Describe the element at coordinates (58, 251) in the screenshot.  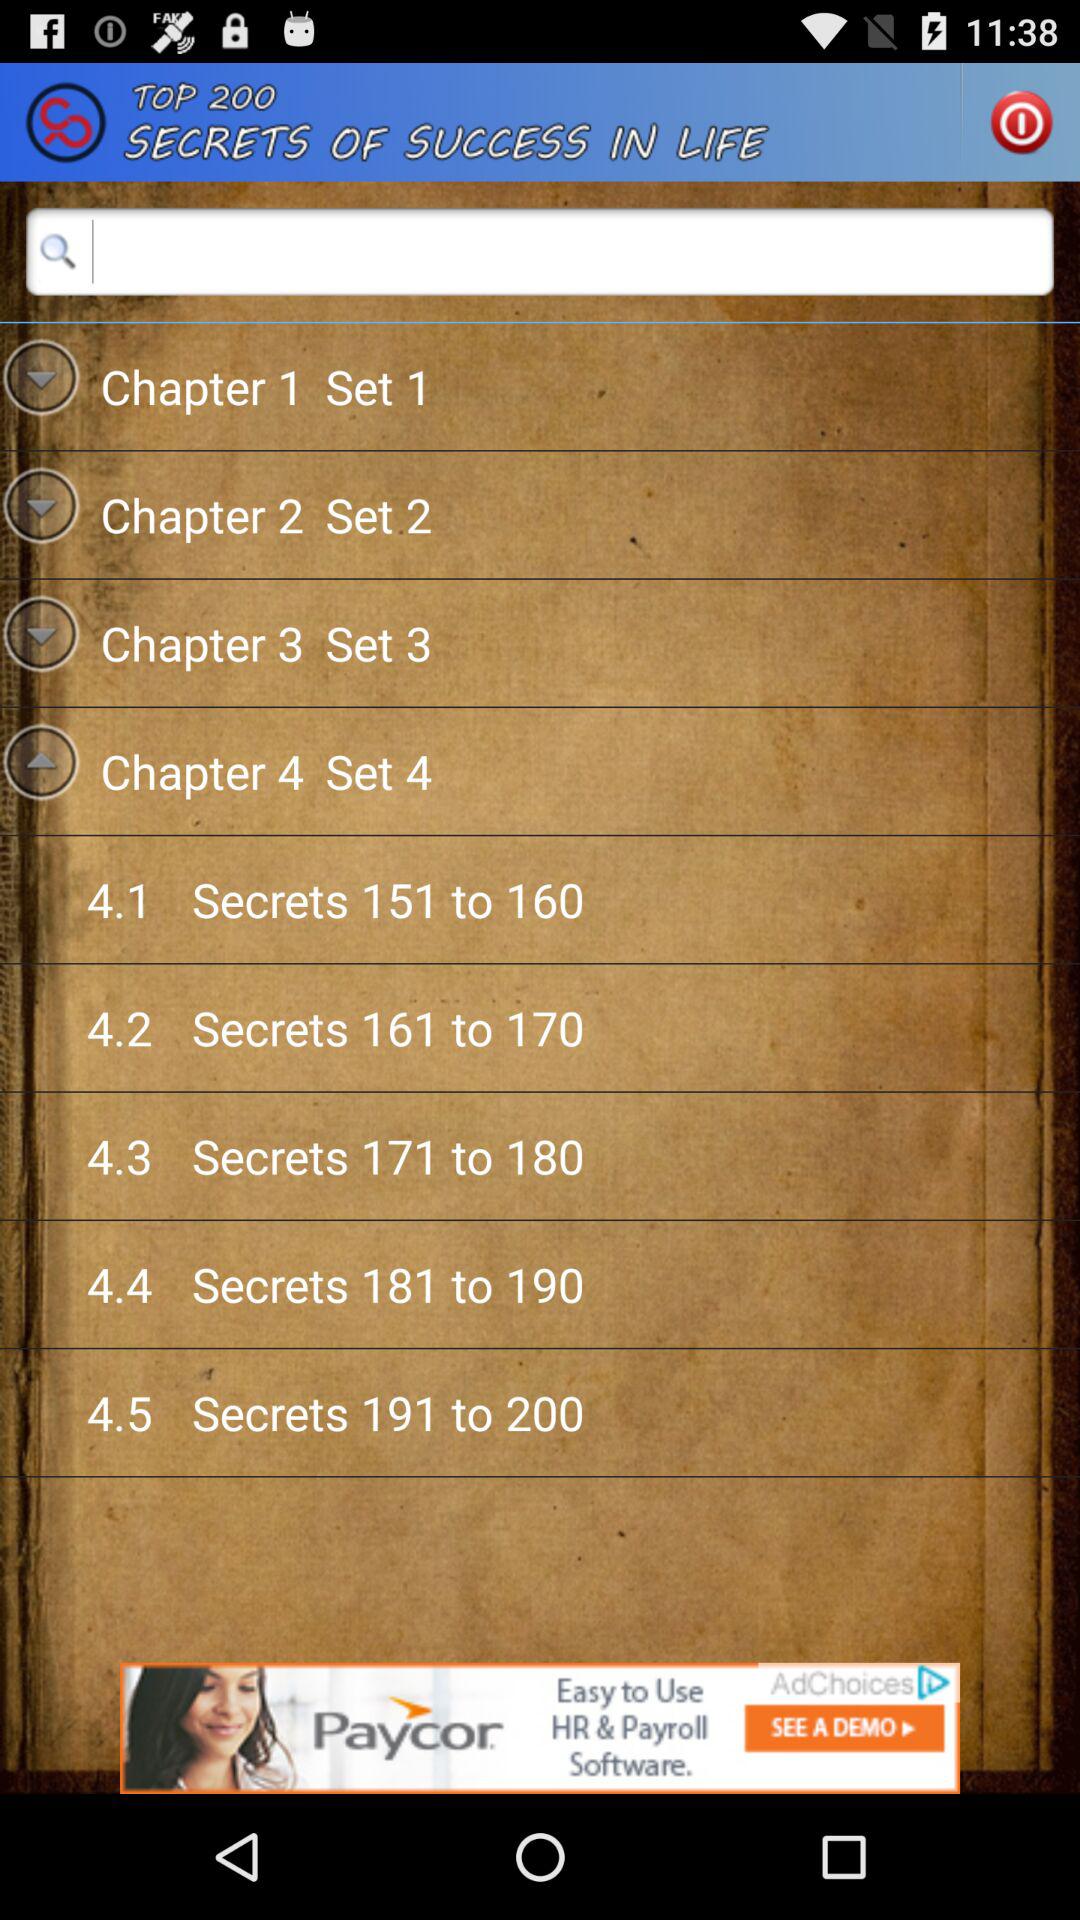
I see `click on icon which is above the text chapter 1 set 1` at that location.